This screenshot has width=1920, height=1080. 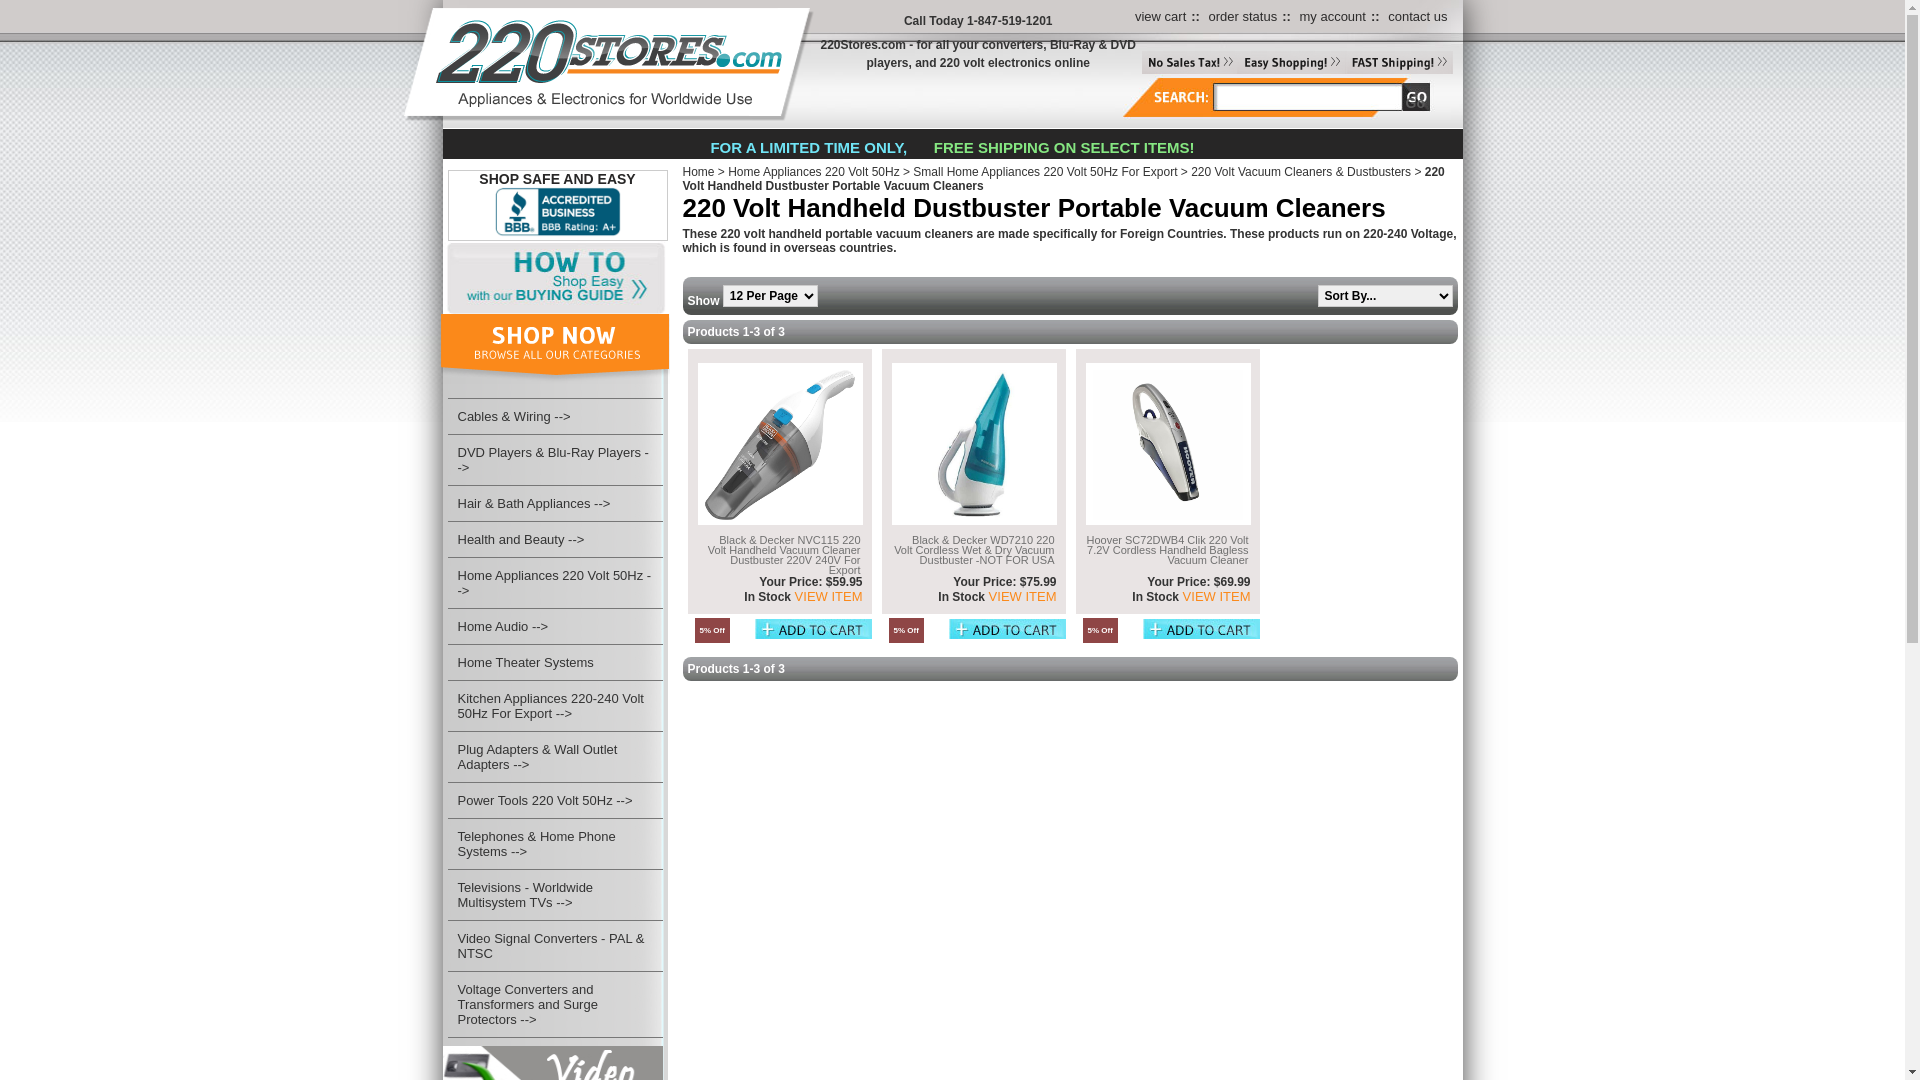 What do you see at coordinates (528, 1004) in the screenshot?
I see `Voltage Converters and Transformers and Surge Protectors -->` at bounding box center [528, 1004].